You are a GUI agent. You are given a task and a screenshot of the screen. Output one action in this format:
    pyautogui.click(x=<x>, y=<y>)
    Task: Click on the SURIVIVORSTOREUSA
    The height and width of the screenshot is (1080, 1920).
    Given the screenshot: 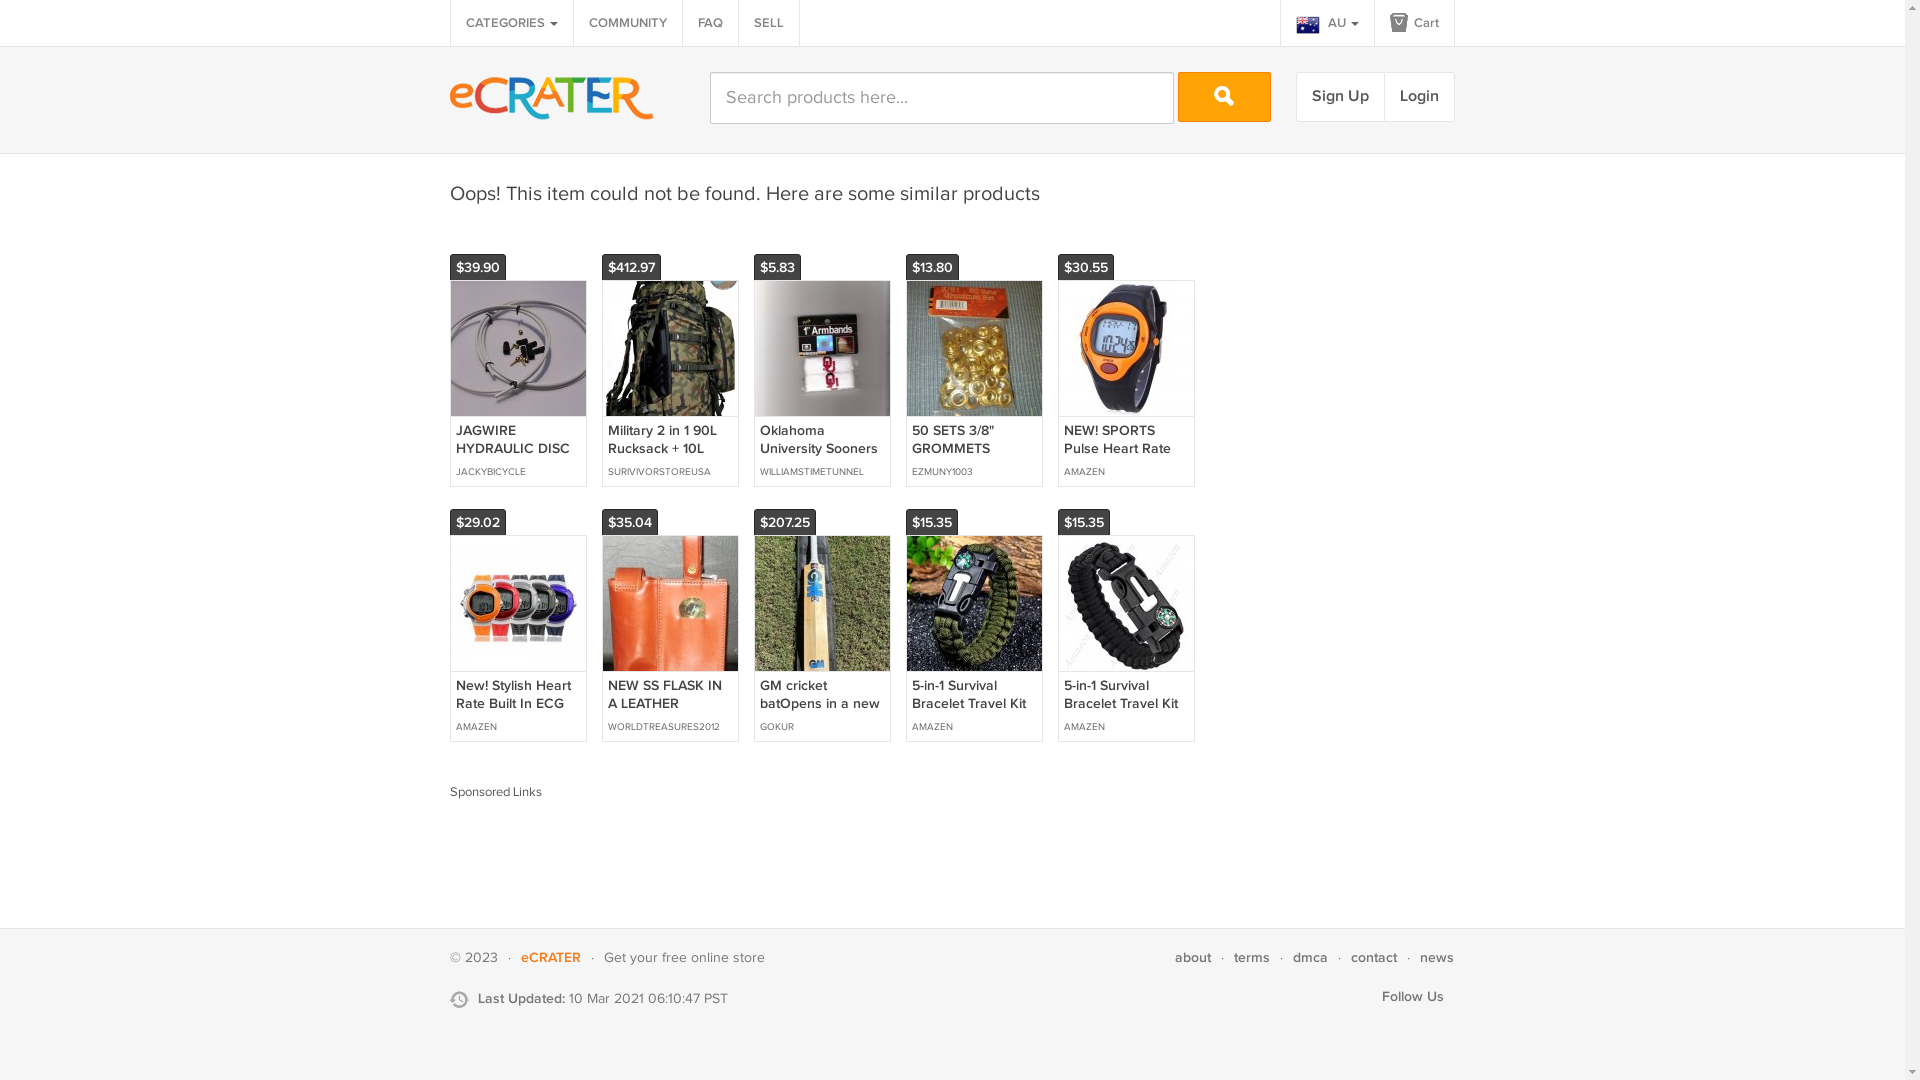 What is the action you would take?
    pyautogui.click(x=670, y=472)
    